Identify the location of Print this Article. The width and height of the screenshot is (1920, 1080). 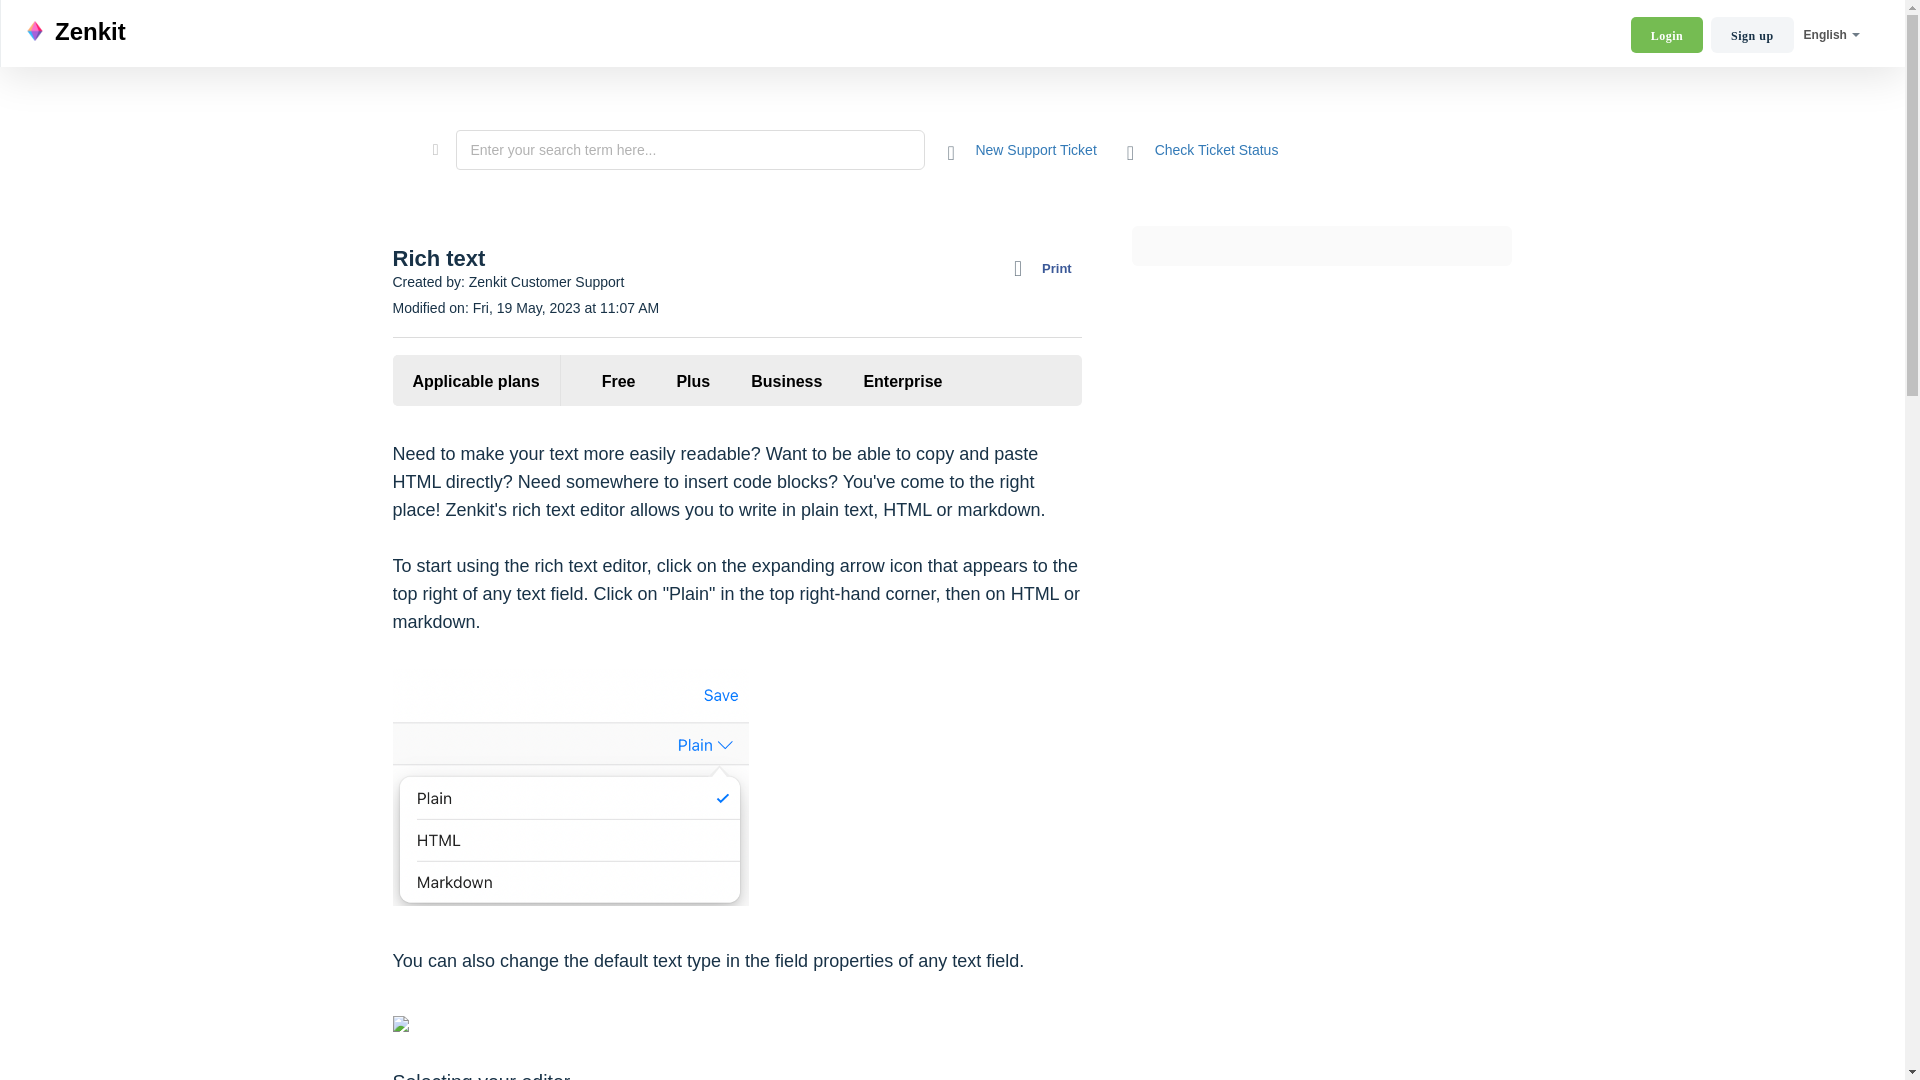
(1048, 268).